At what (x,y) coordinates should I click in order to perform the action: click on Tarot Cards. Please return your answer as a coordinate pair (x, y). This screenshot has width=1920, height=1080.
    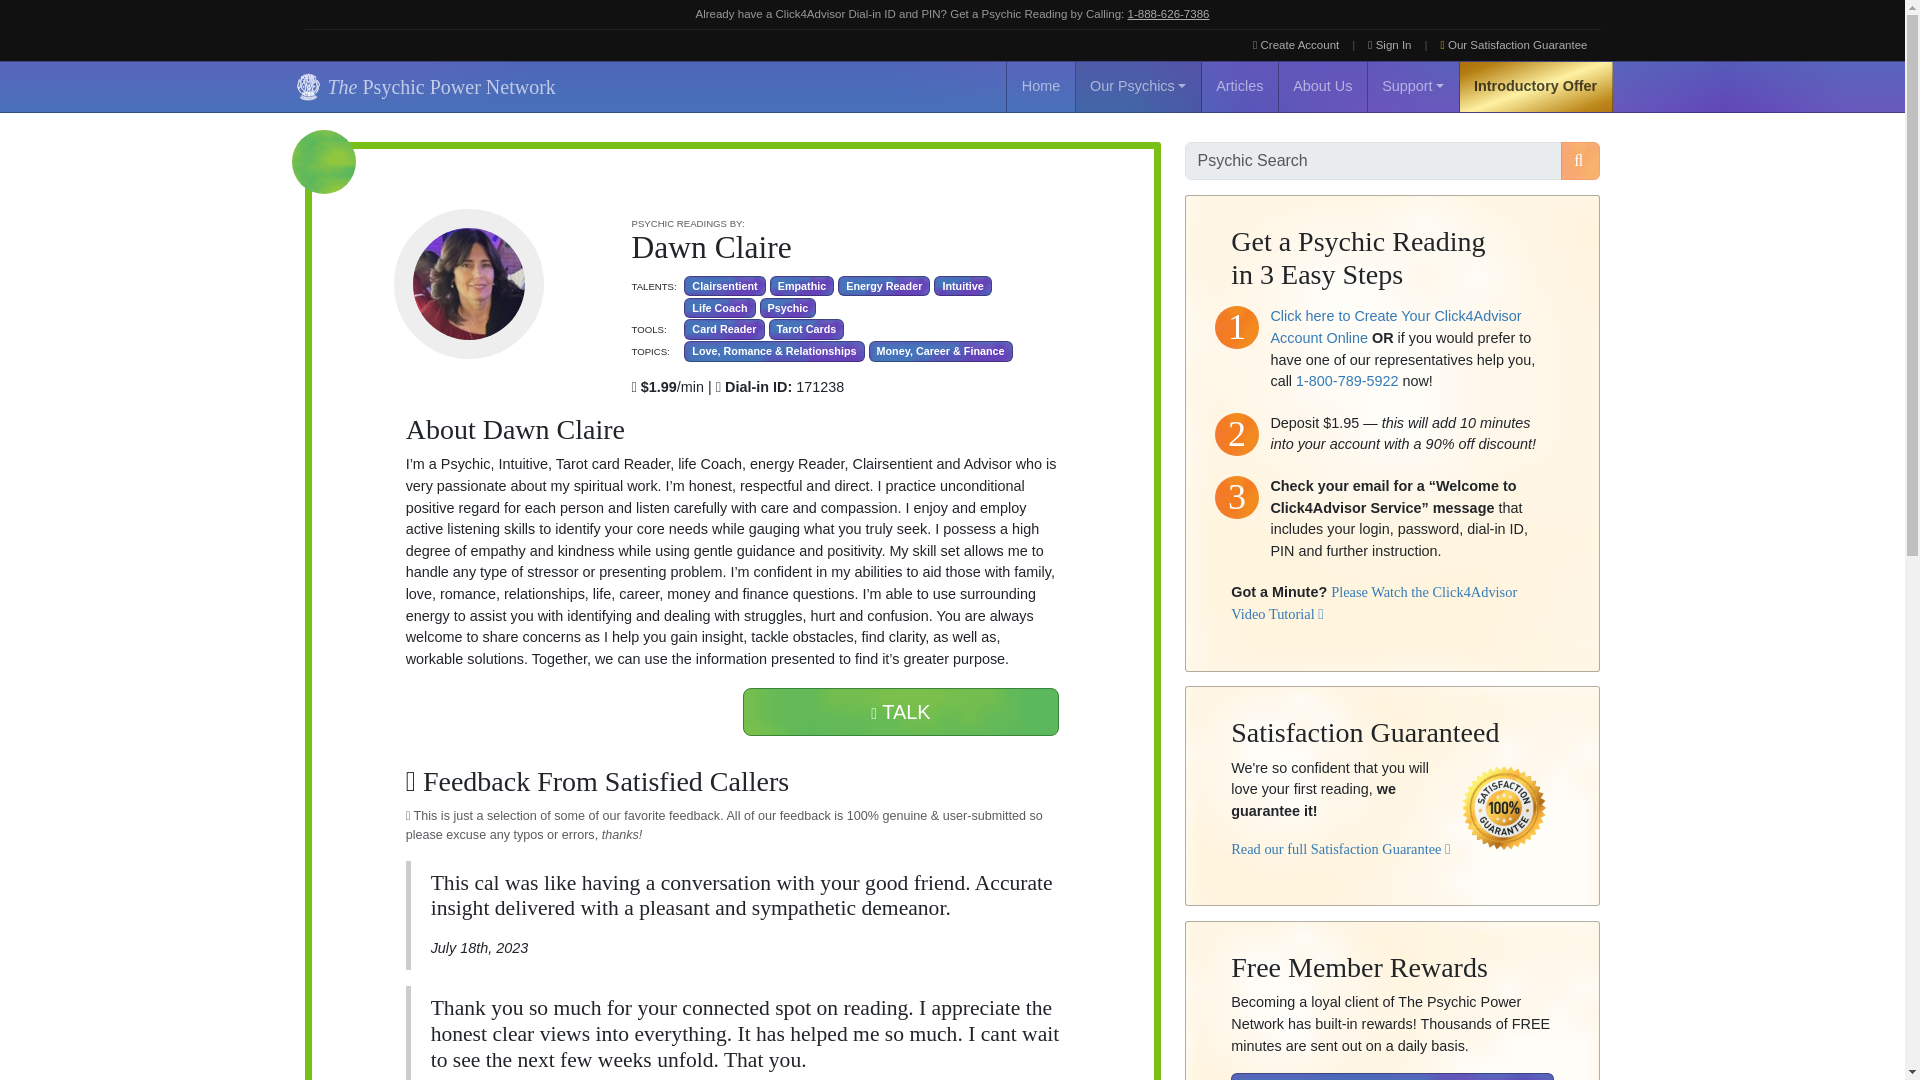
    Looking at the image, I should click on (806, 328).